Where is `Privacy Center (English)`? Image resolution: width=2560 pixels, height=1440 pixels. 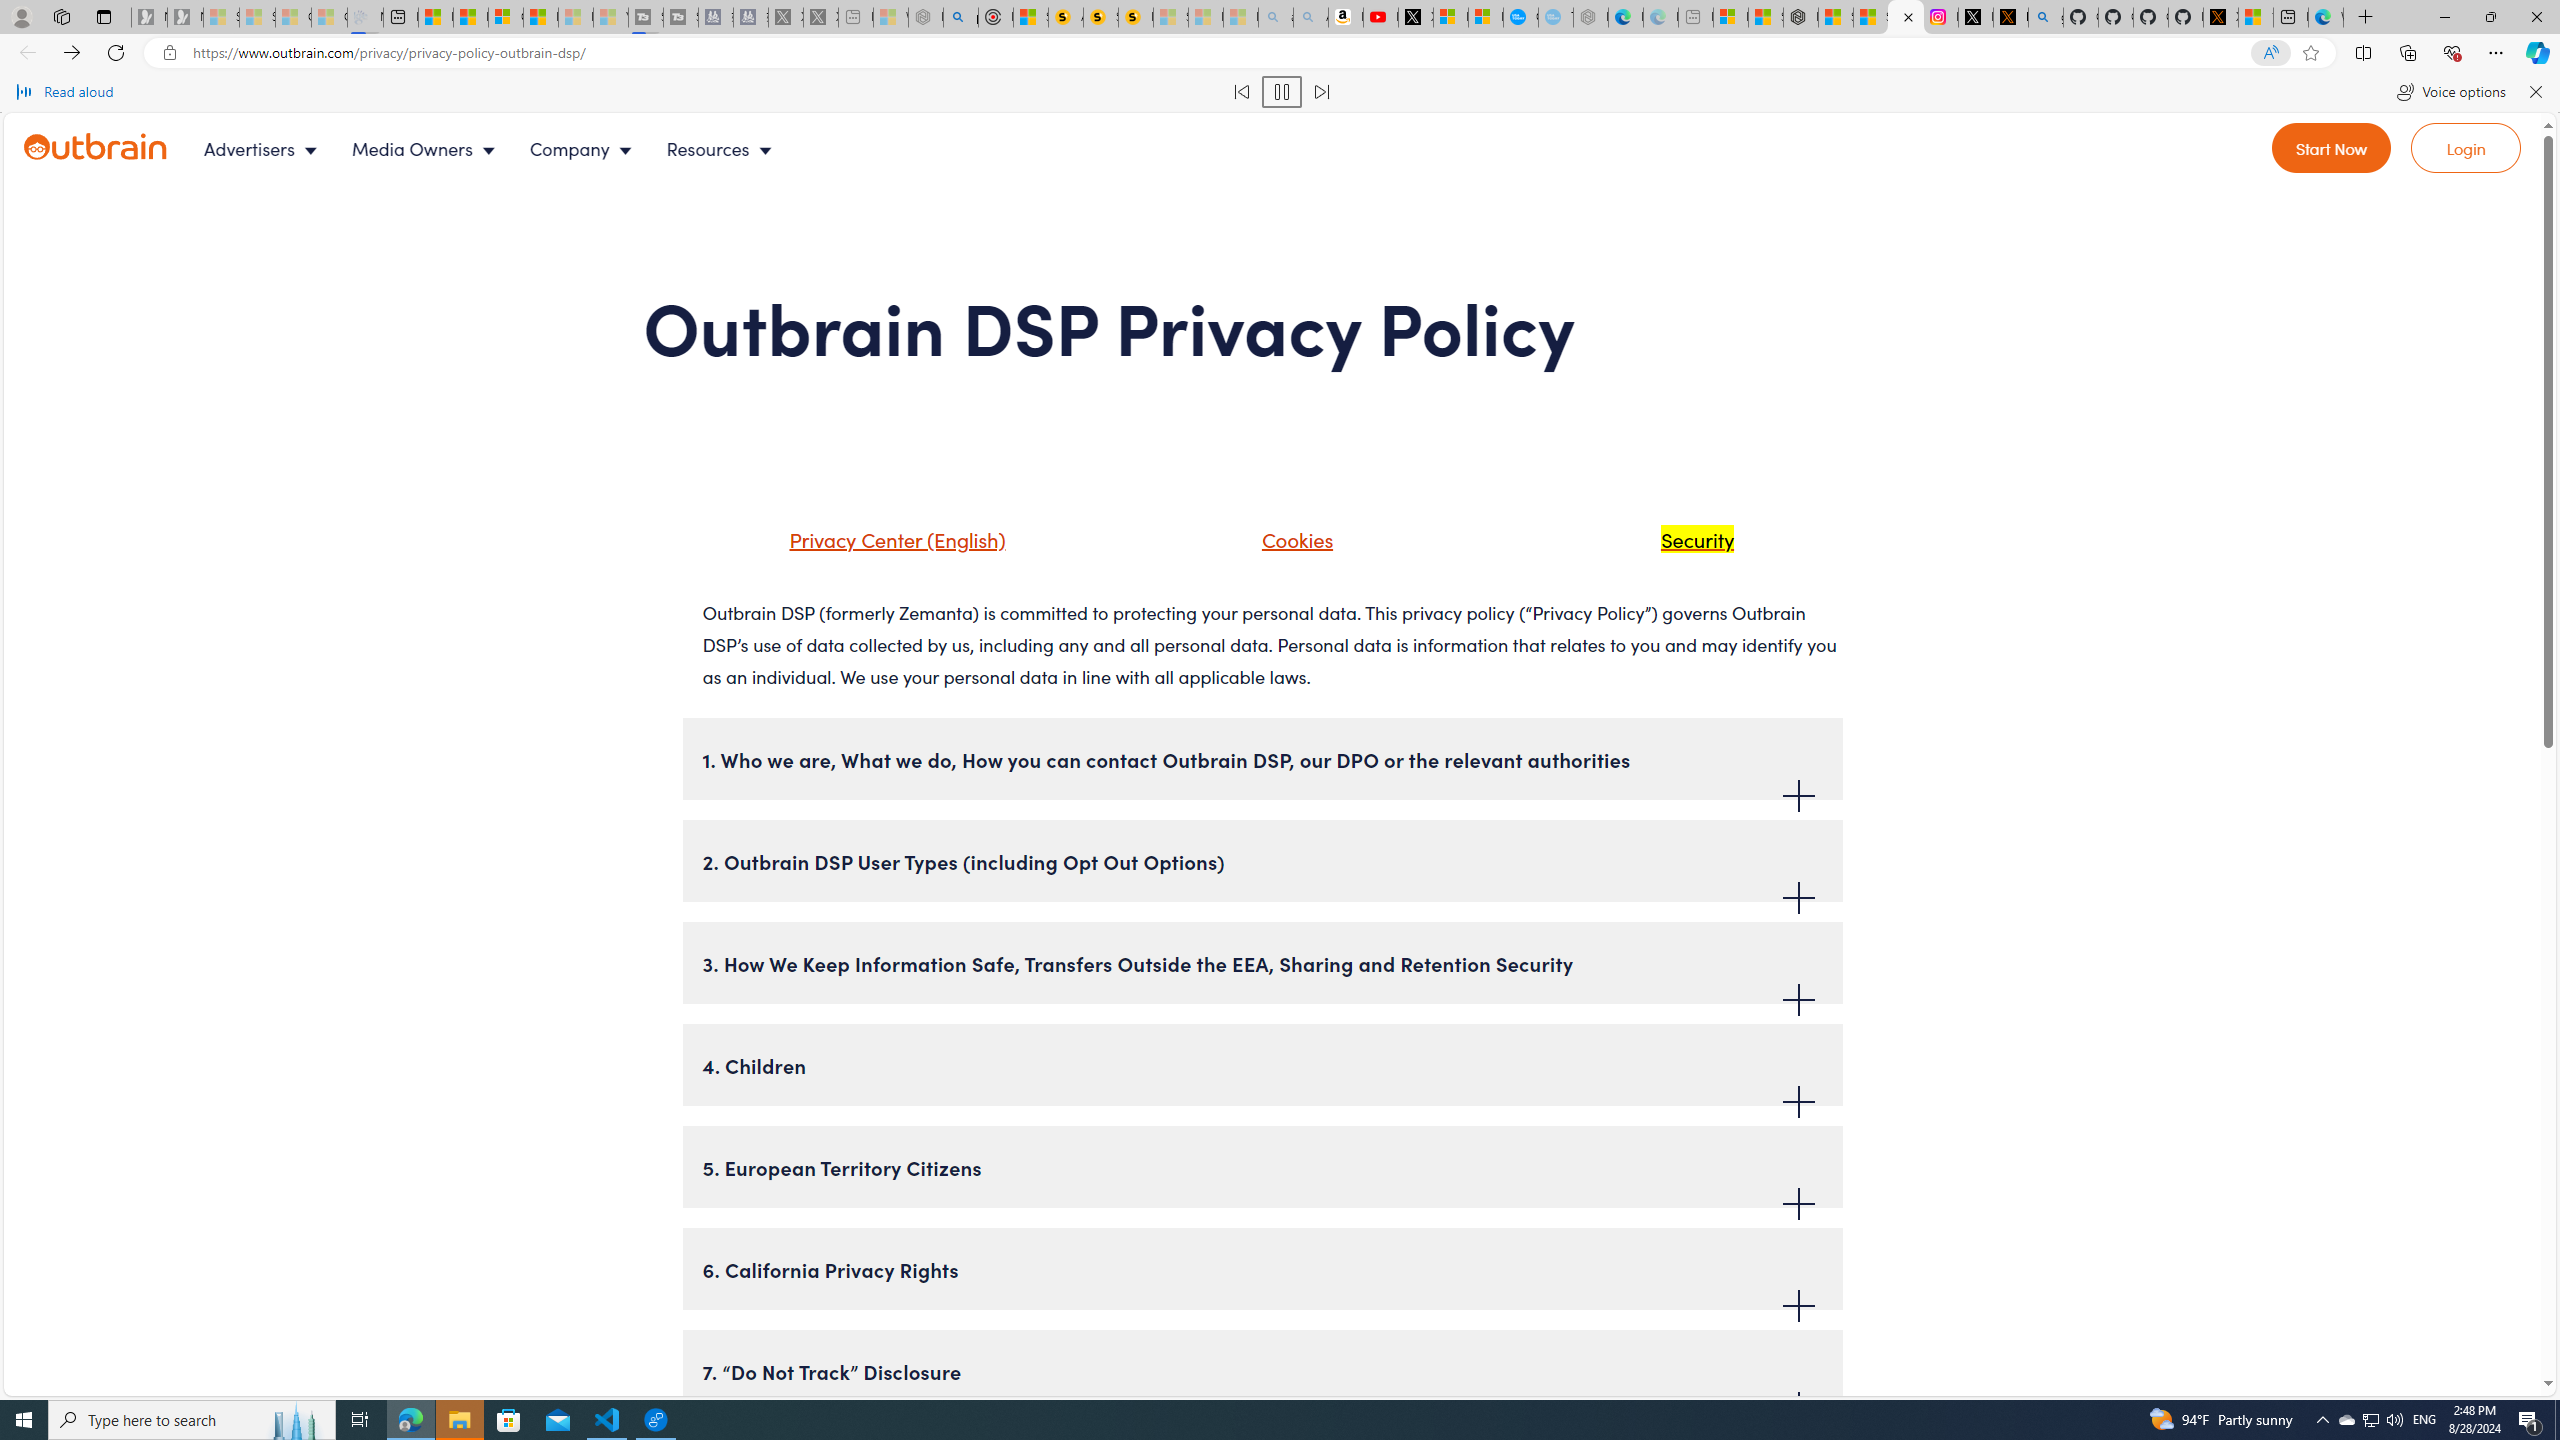 Privacy Center (English) is located at coordinates (871, 546).